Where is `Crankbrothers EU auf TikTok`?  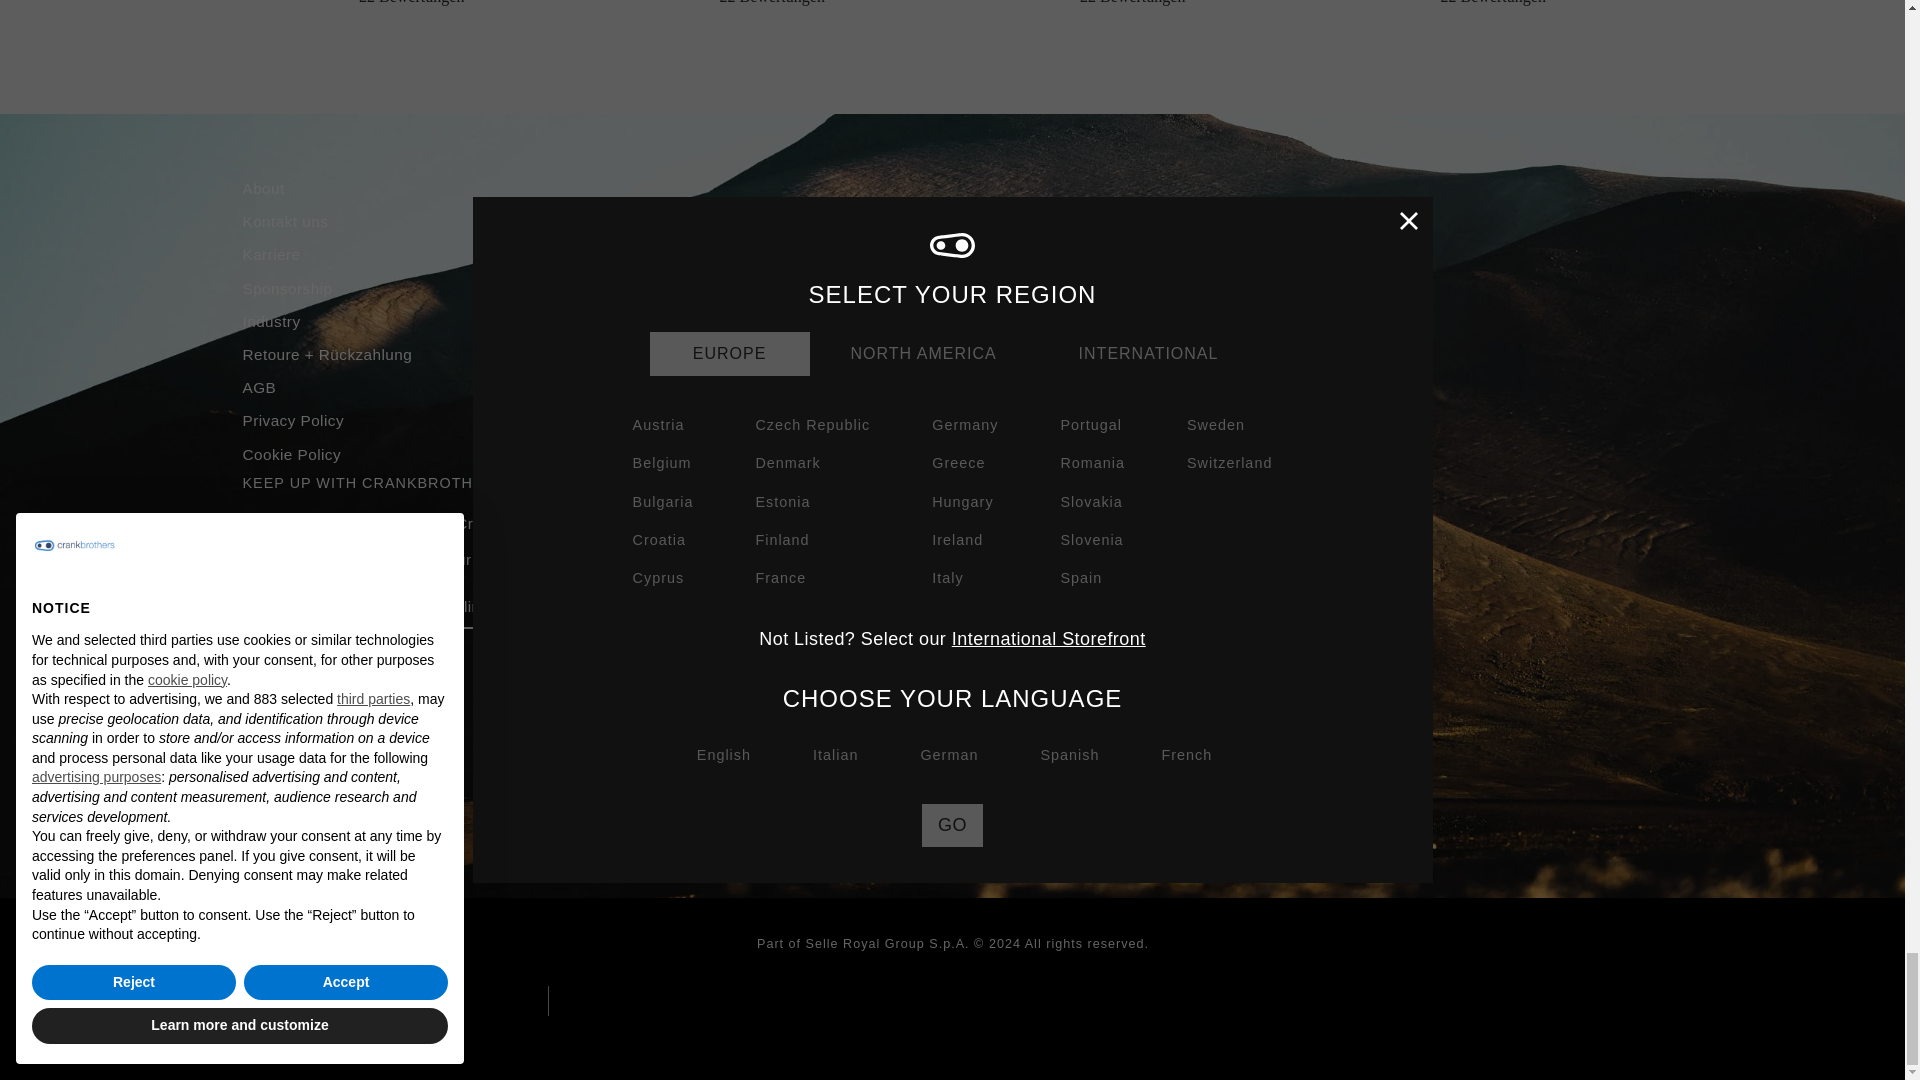
Crankbrothers EU auf TikTok is located at coordinates (372, 679).